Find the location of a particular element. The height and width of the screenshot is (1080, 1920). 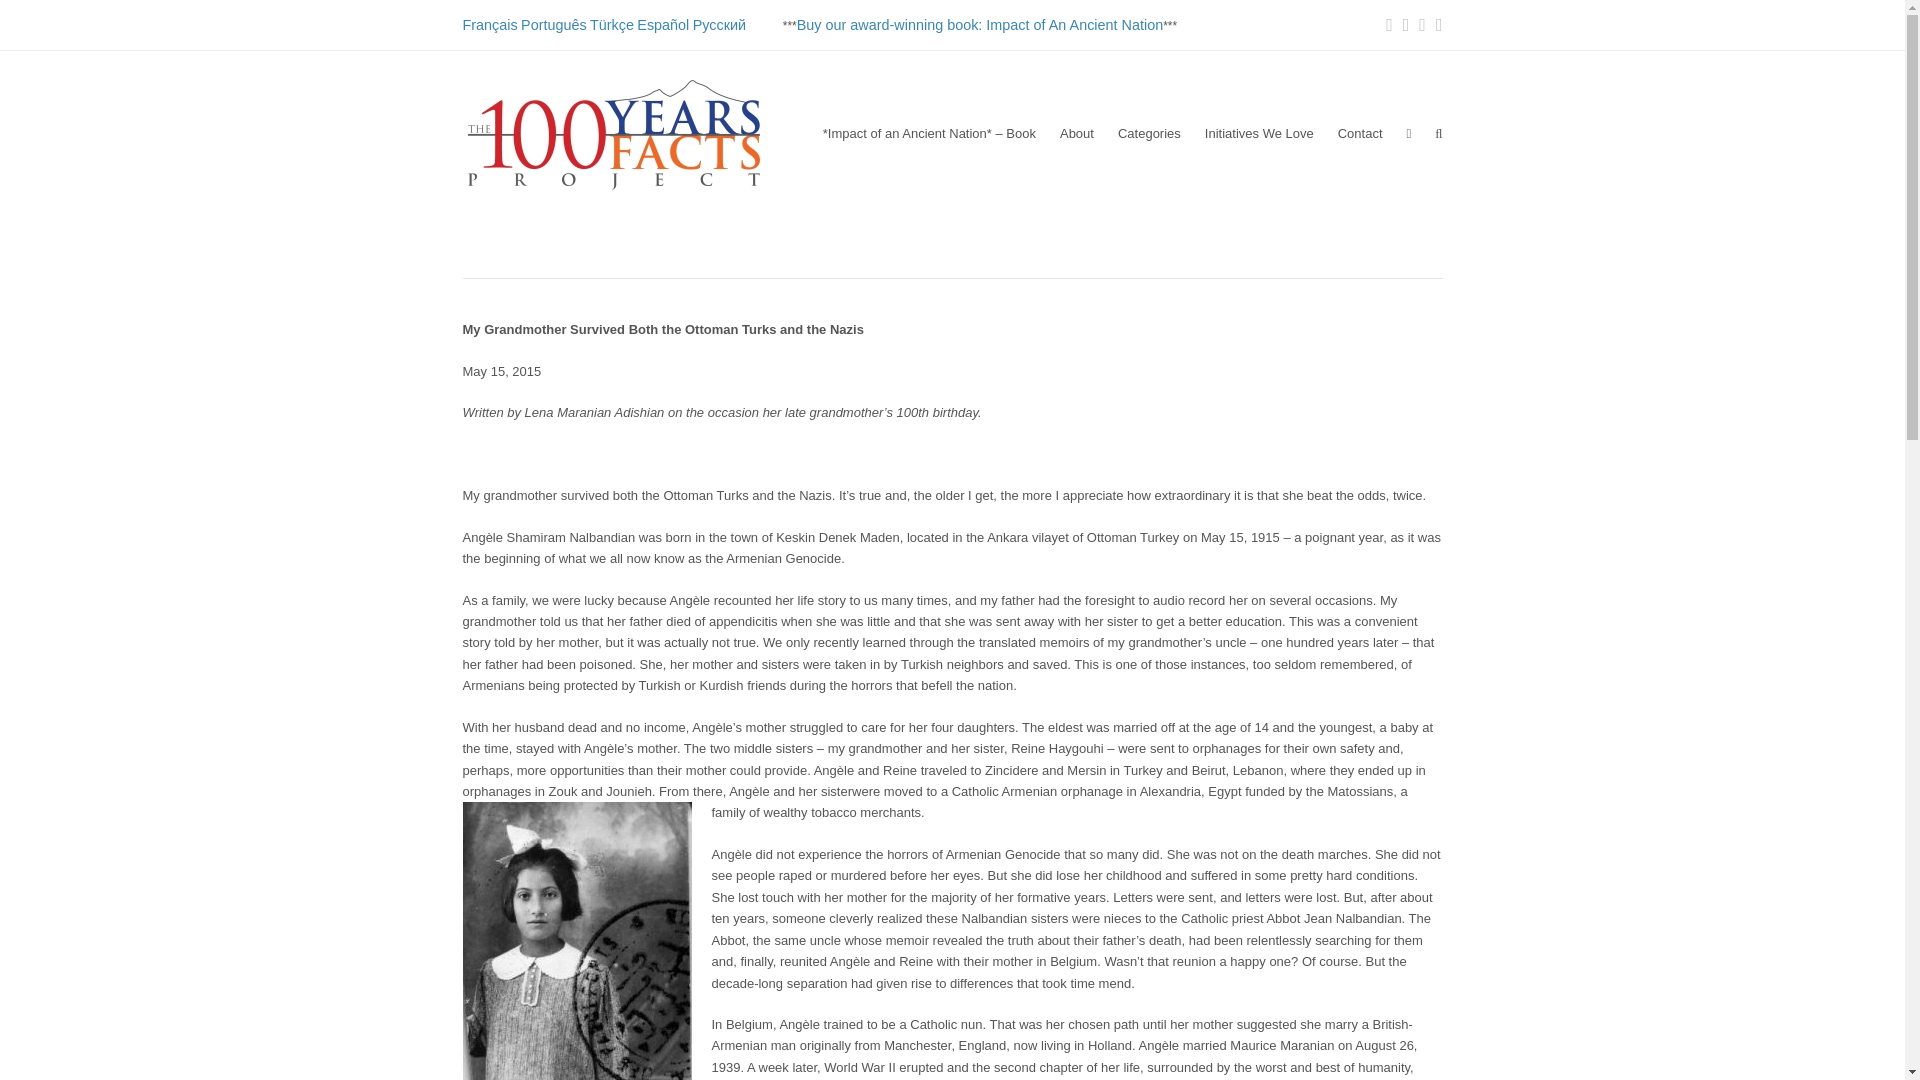

Categories is located at coordinates (1148, 134).